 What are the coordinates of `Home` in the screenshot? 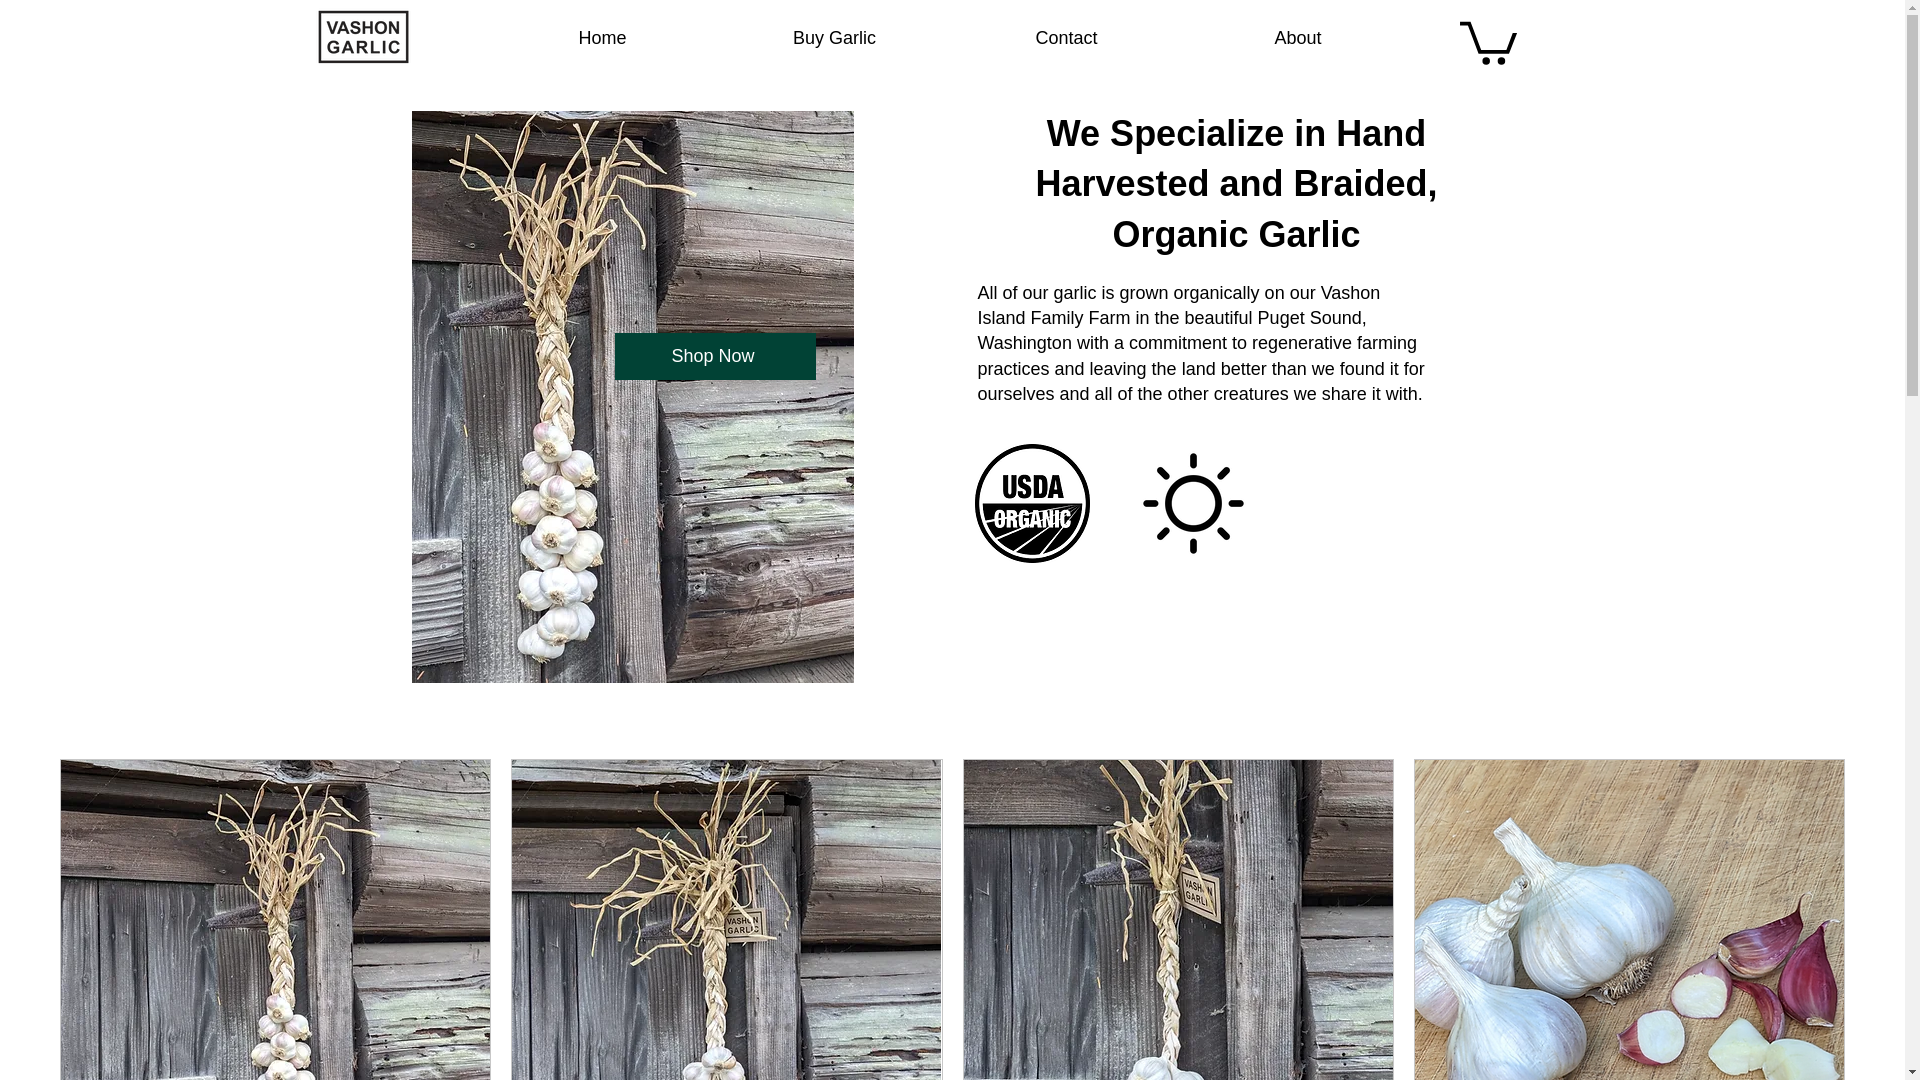 It's located at (602, 38).